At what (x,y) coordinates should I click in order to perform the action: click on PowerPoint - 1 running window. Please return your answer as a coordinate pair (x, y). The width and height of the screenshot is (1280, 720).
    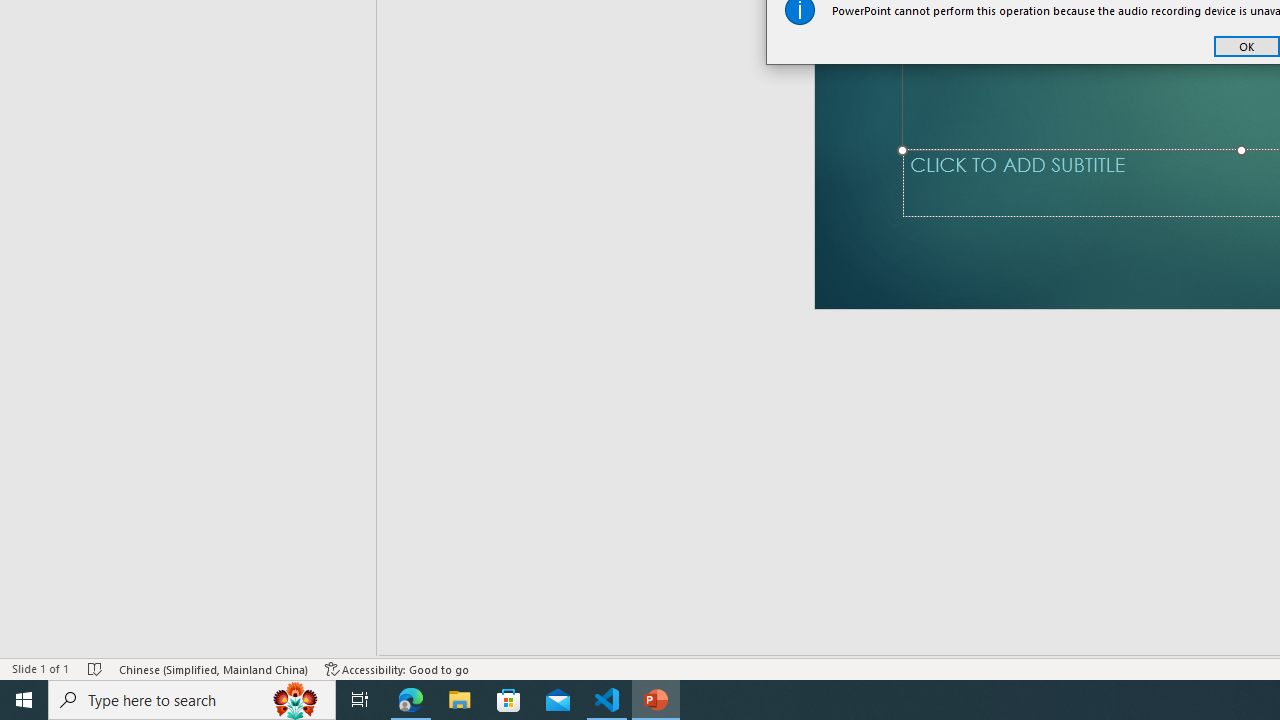
    Looking at the image, I should click on (656, 700).